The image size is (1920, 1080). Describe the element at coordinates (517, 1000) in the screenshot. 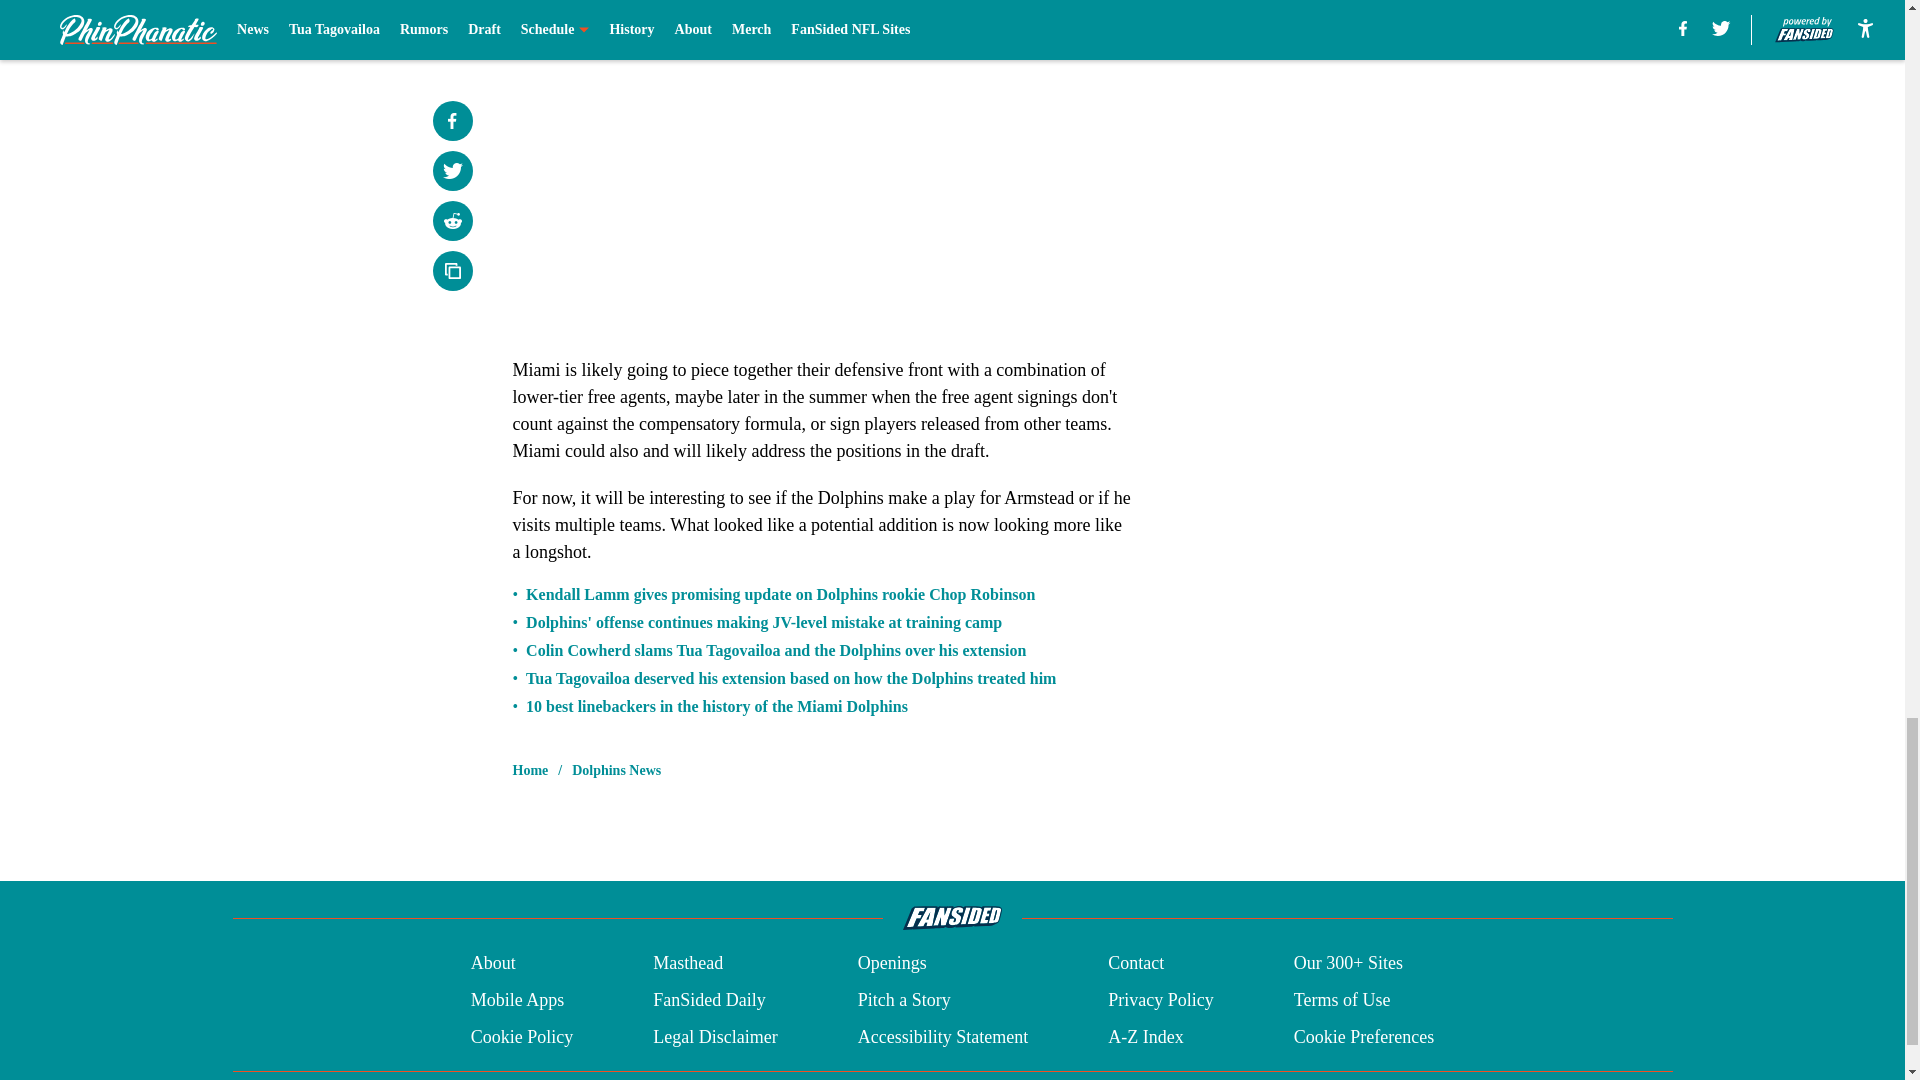

I see `Mobile Apps` at that location.